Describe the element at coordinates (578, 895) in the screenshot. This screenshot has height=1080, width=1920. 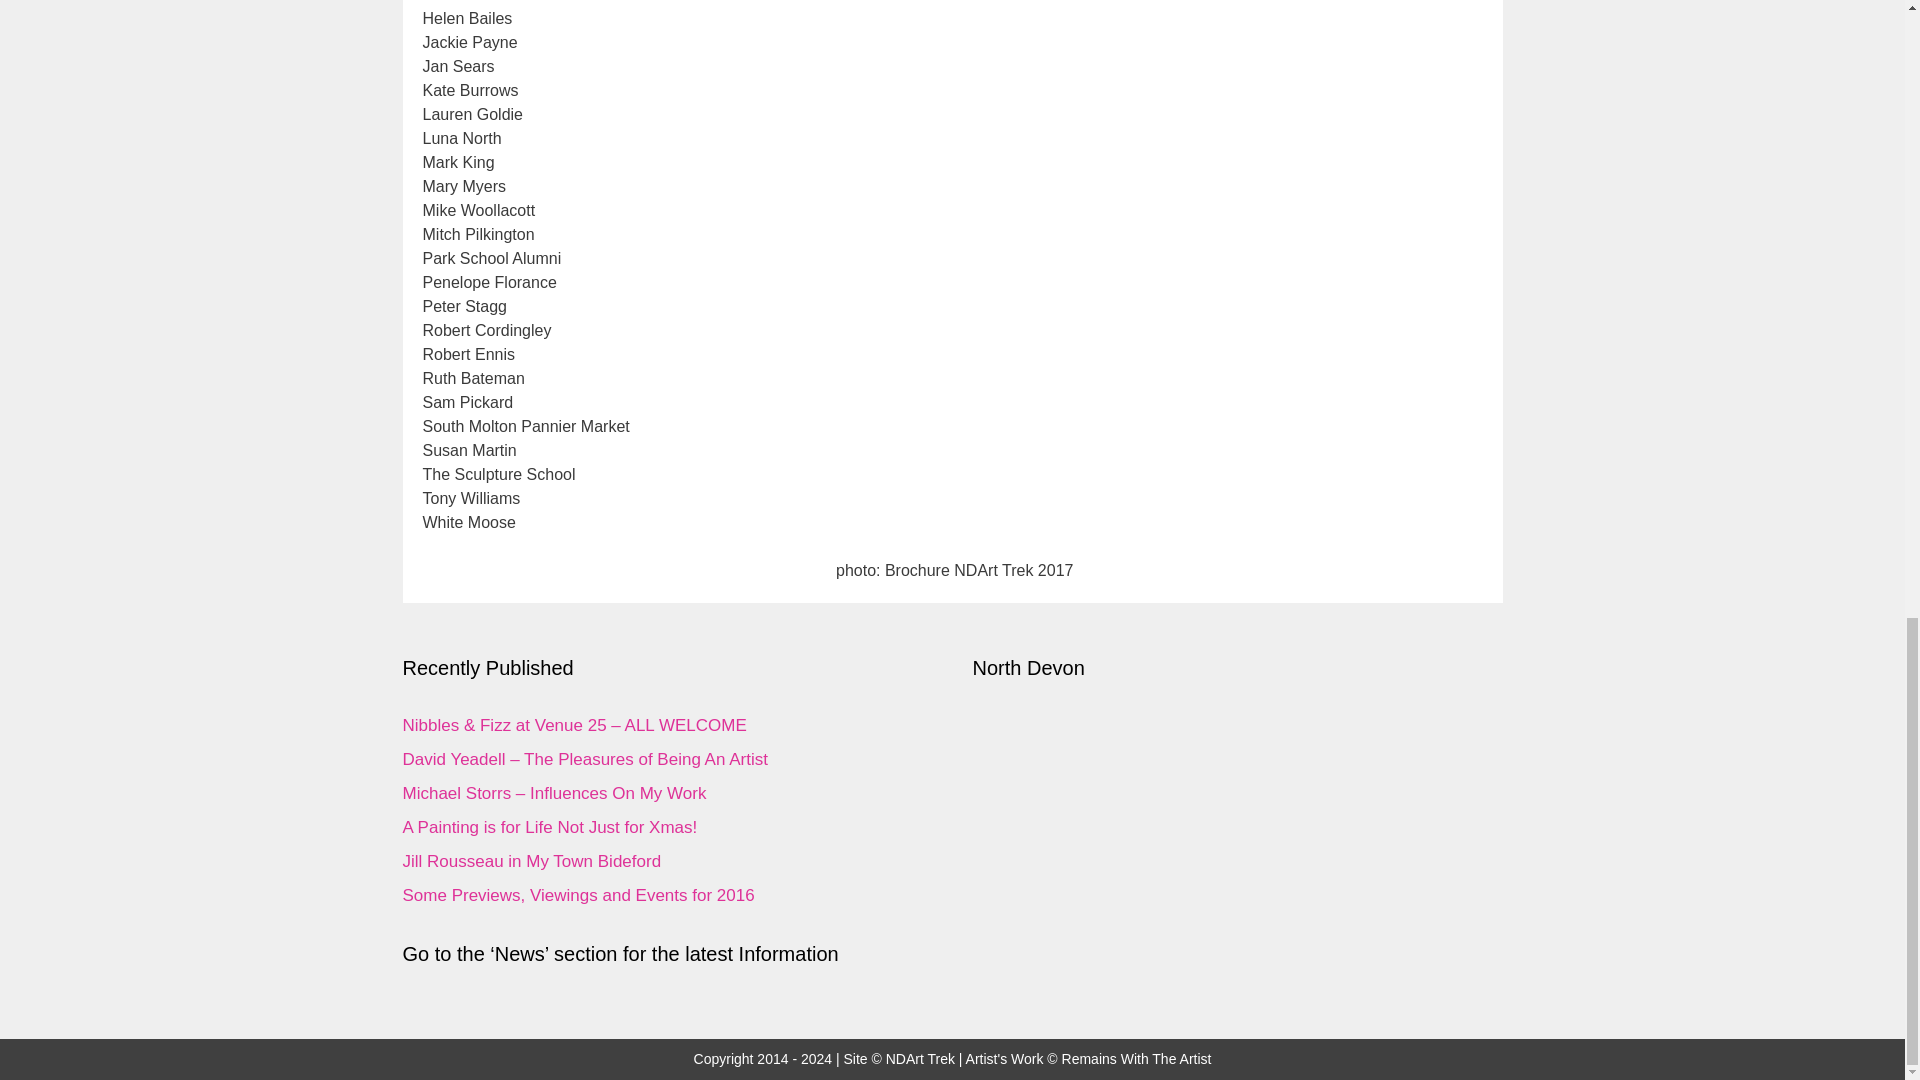
I see `Some Previews, Viewings and Events for 2016` at that location.